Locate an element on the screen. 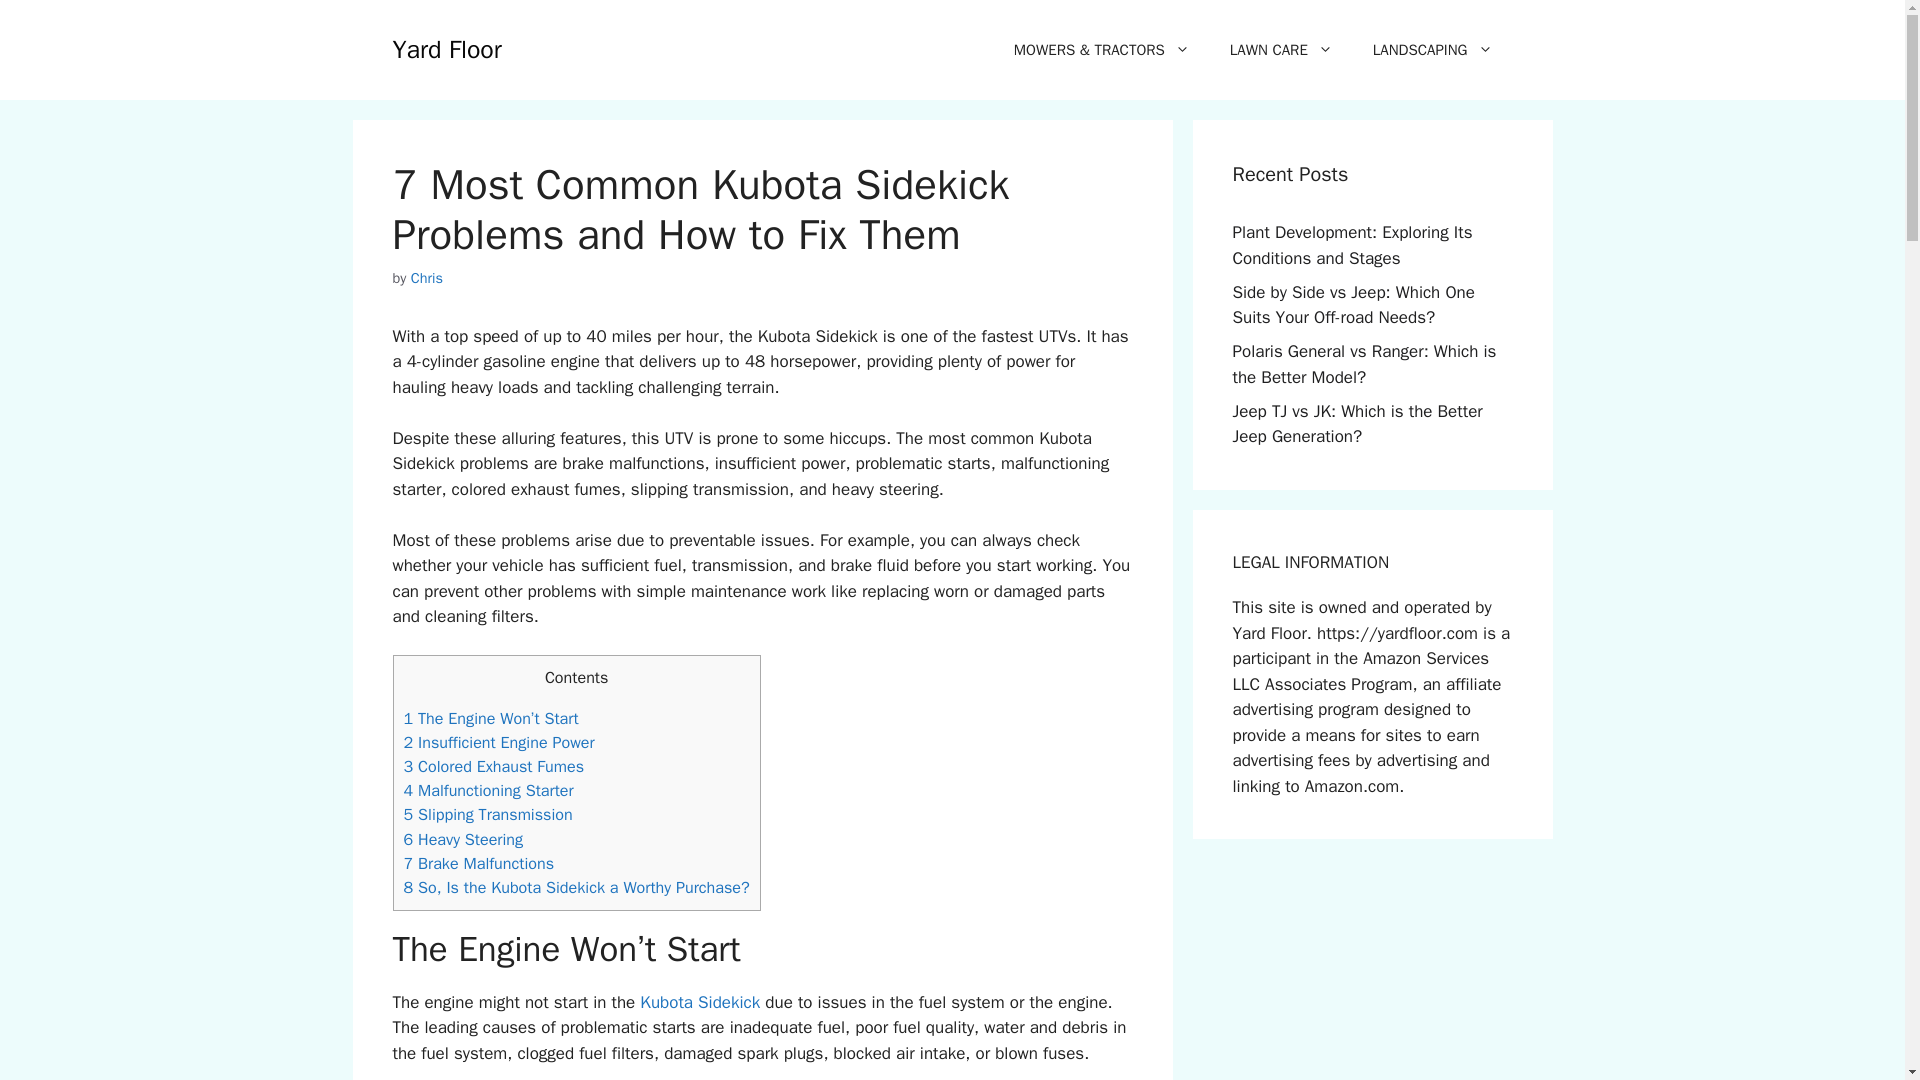  Chris is located at coordinates (426, 278).